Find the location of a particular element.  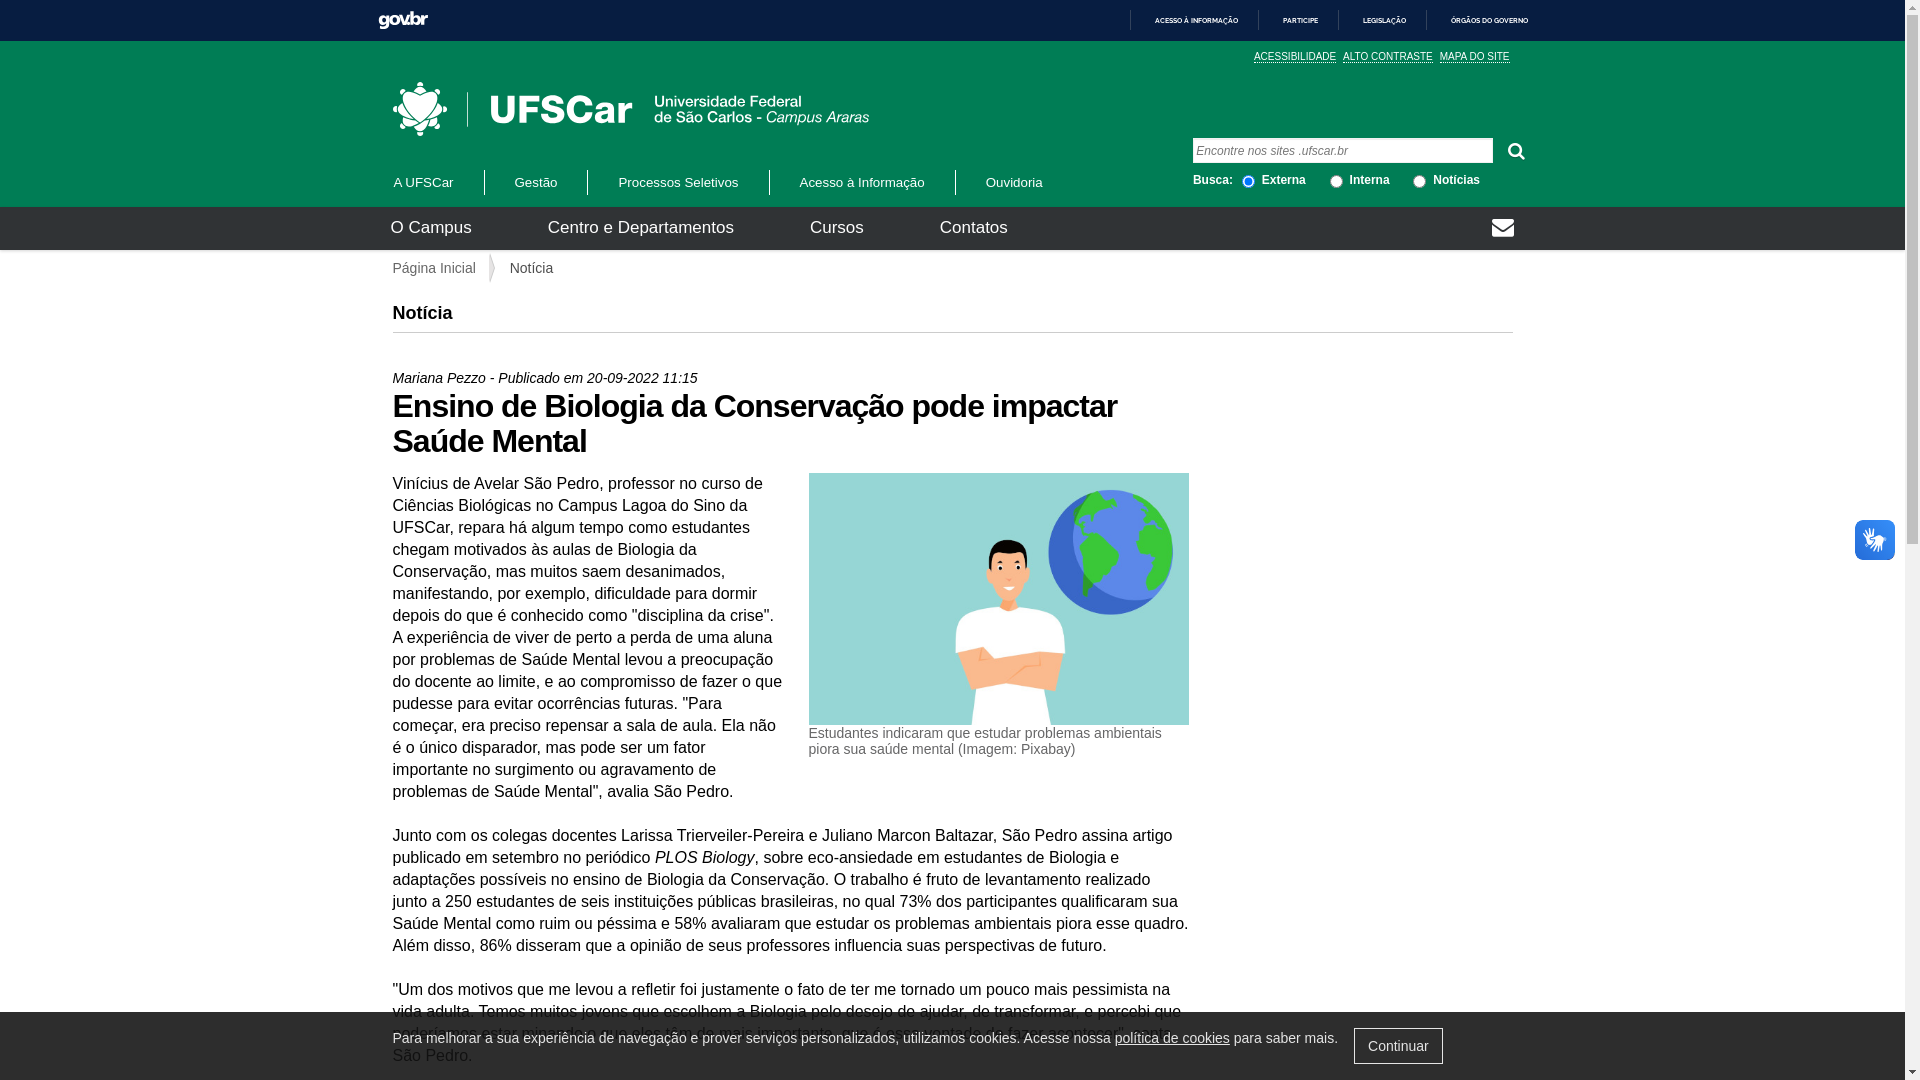

PARTICIPE is located at coordinates (1292, 20).